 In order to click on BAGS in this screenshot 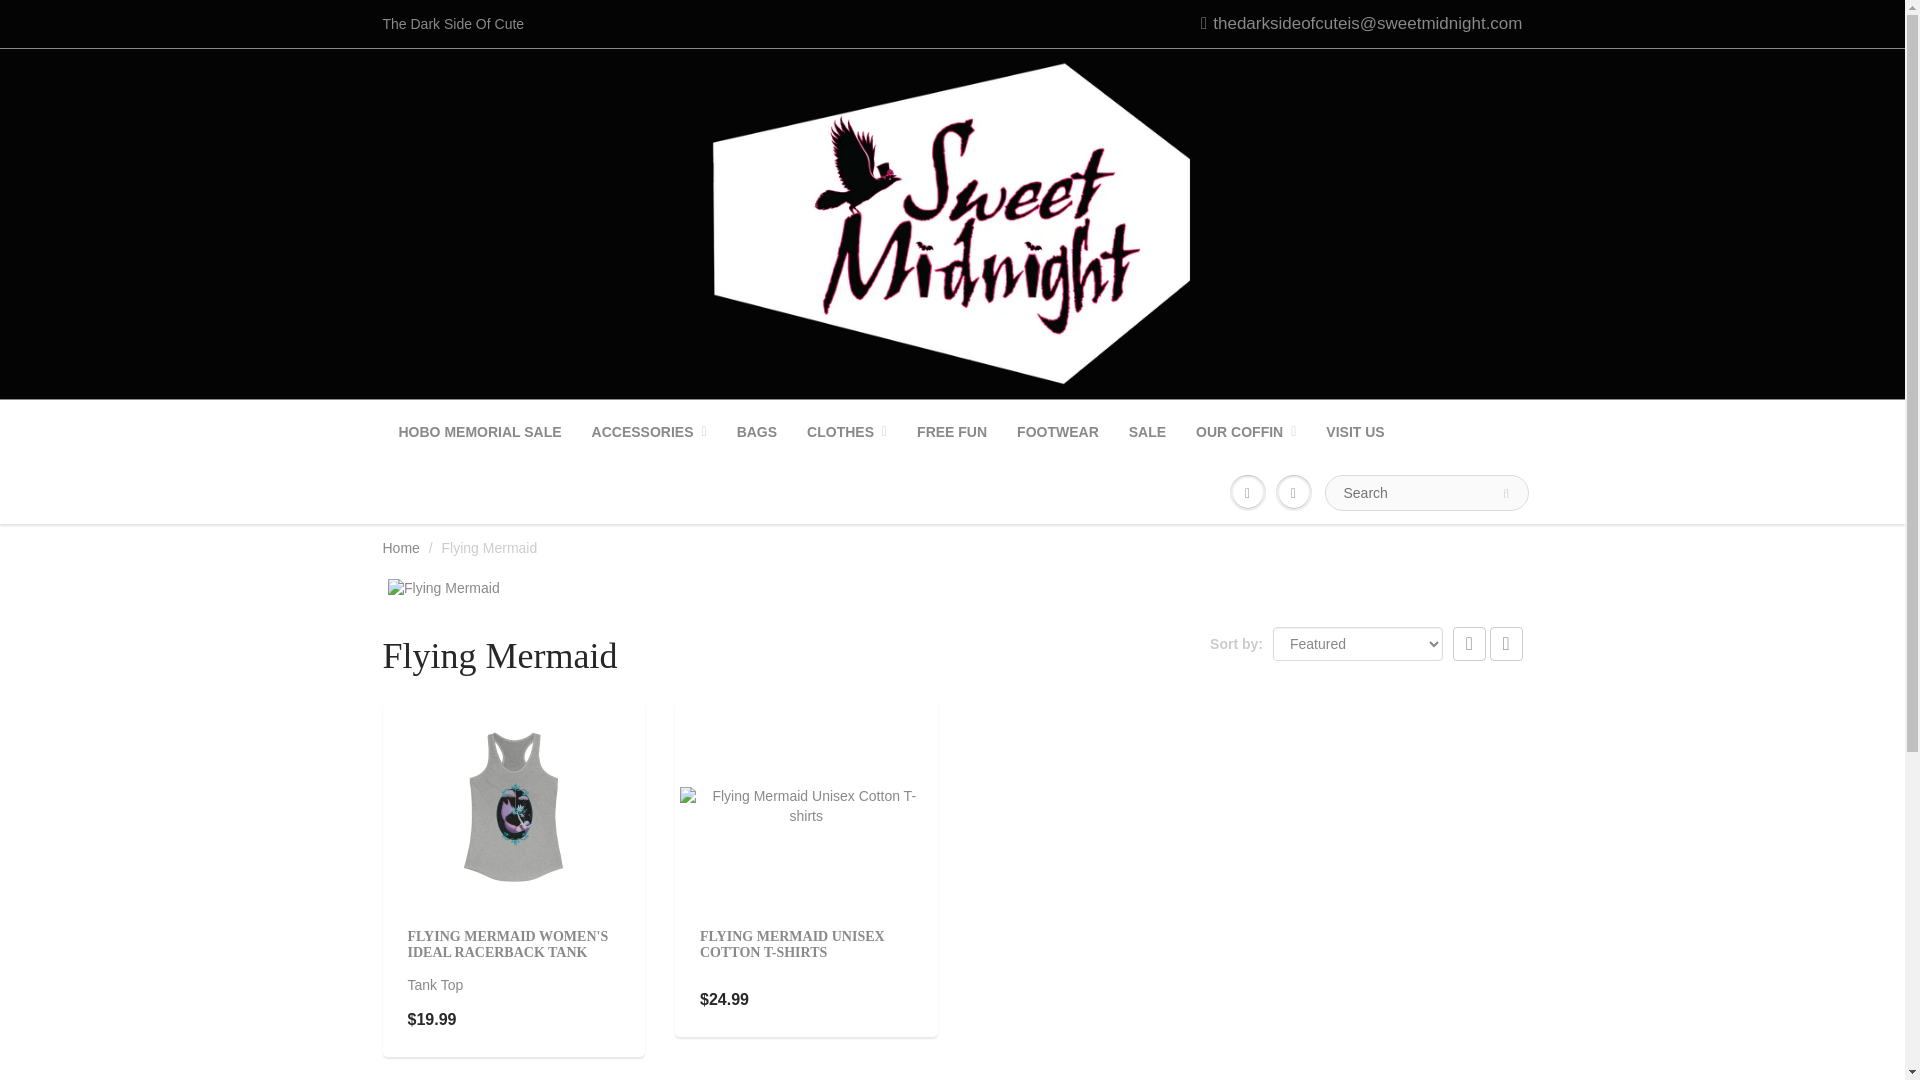, I will do `click(756, 432)`.